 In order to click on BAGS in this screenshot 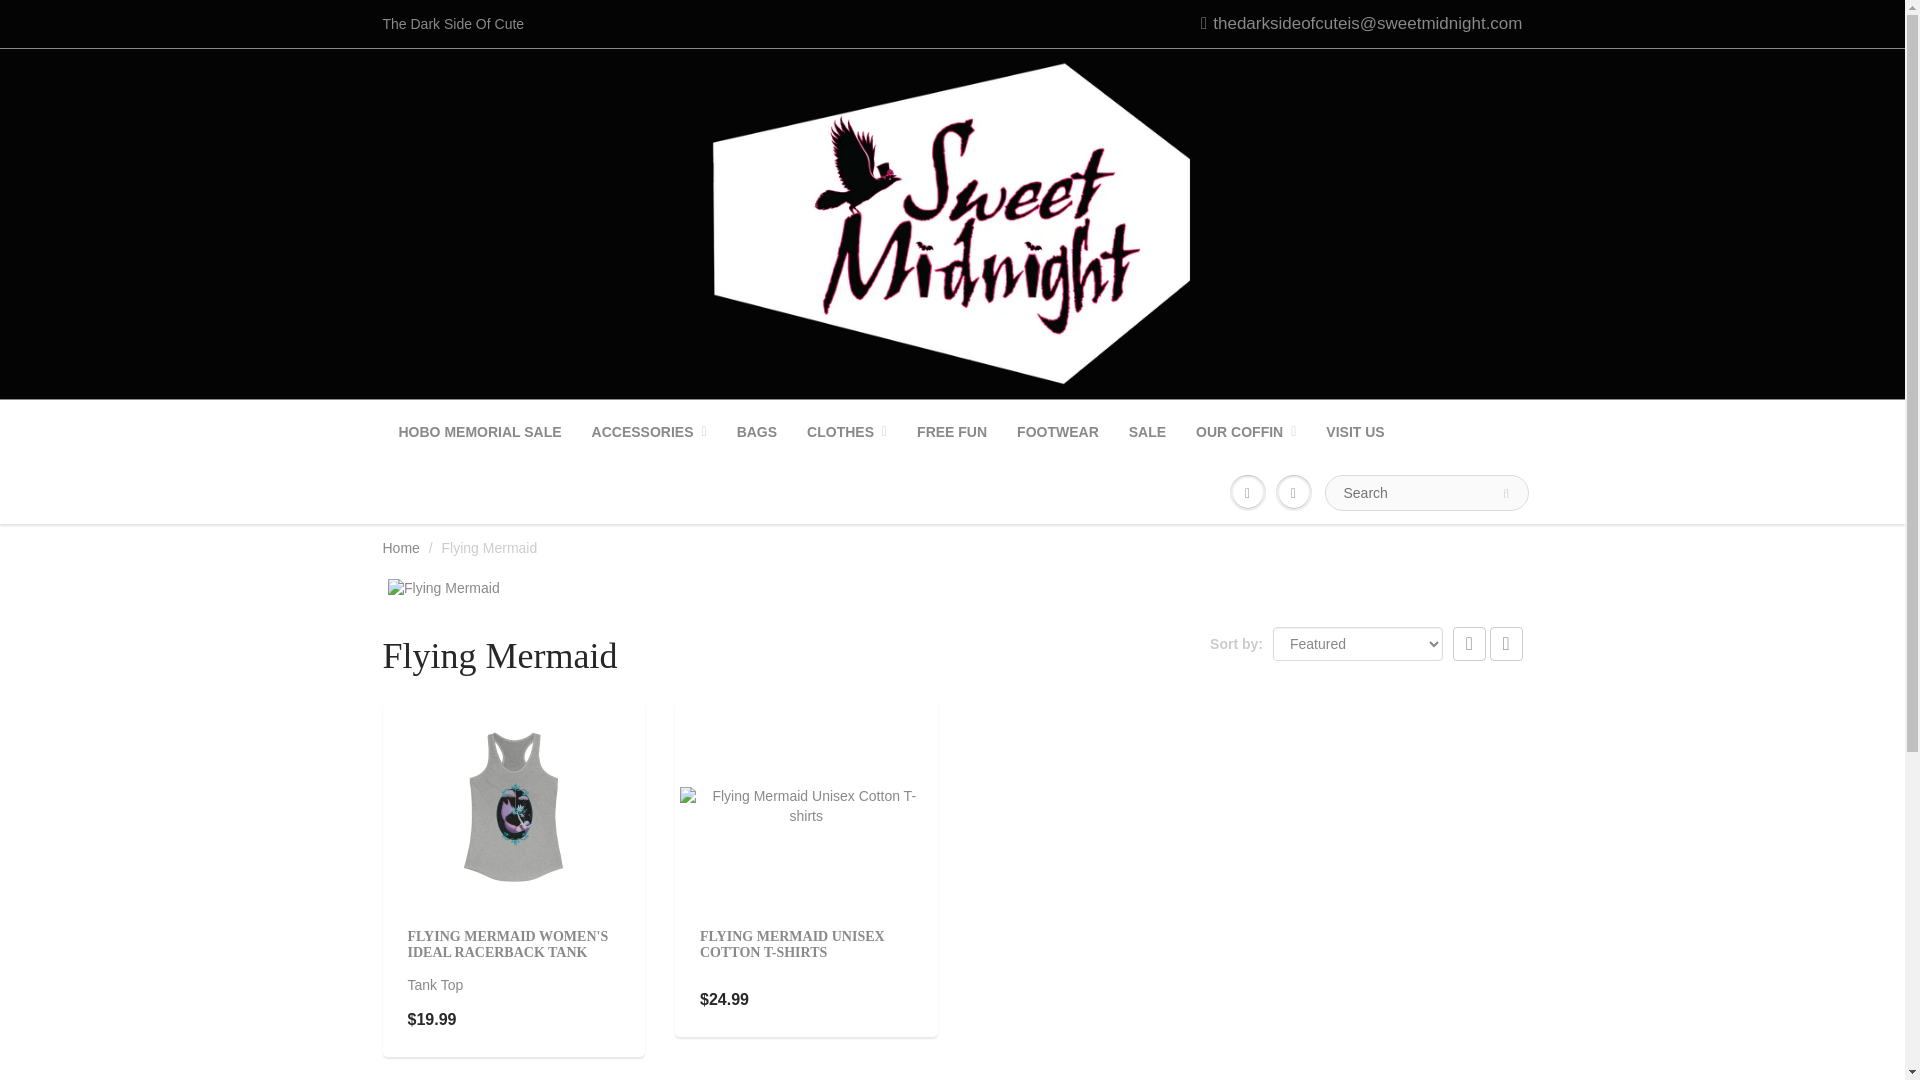, I will do `click(756, 432)`.